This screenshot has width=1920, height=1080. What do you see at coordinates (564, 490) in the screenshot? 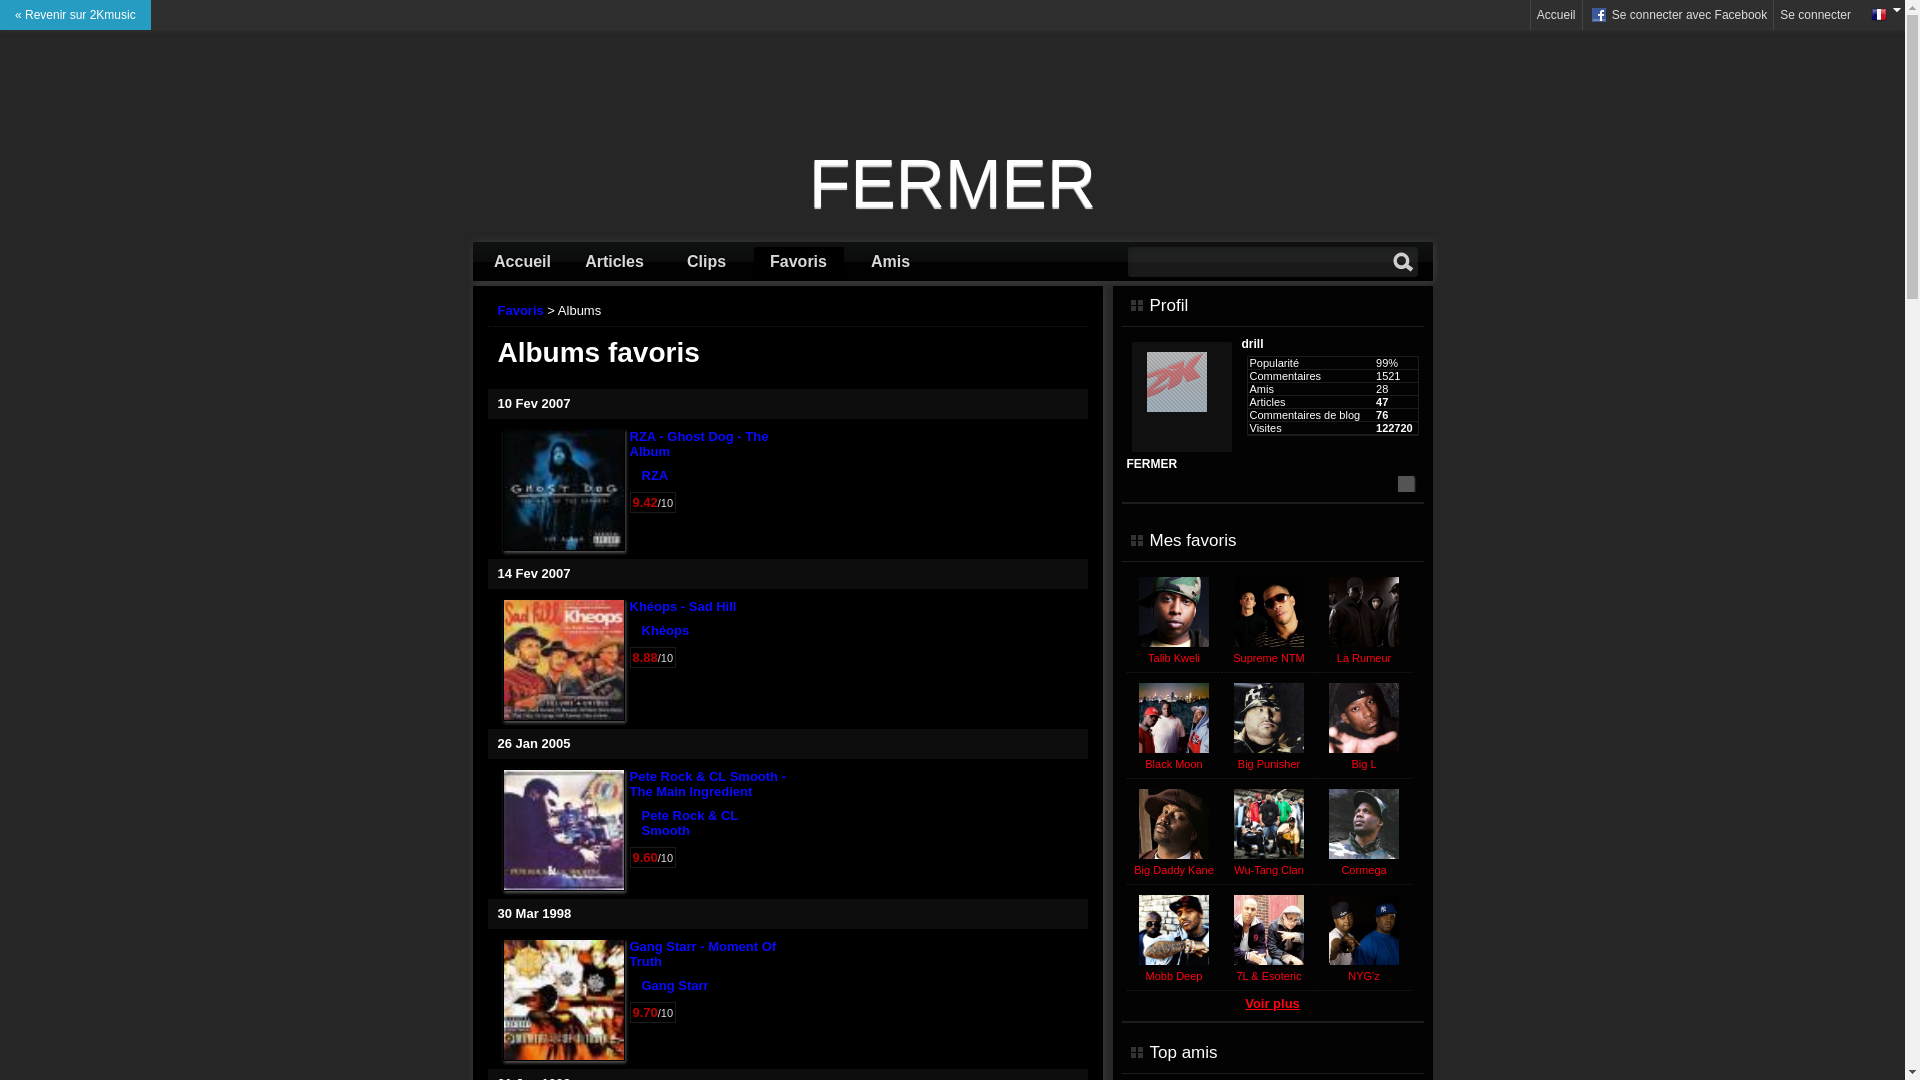
I see `RZA - Ghost Dog - The Album` at bounding box center [564, 490].